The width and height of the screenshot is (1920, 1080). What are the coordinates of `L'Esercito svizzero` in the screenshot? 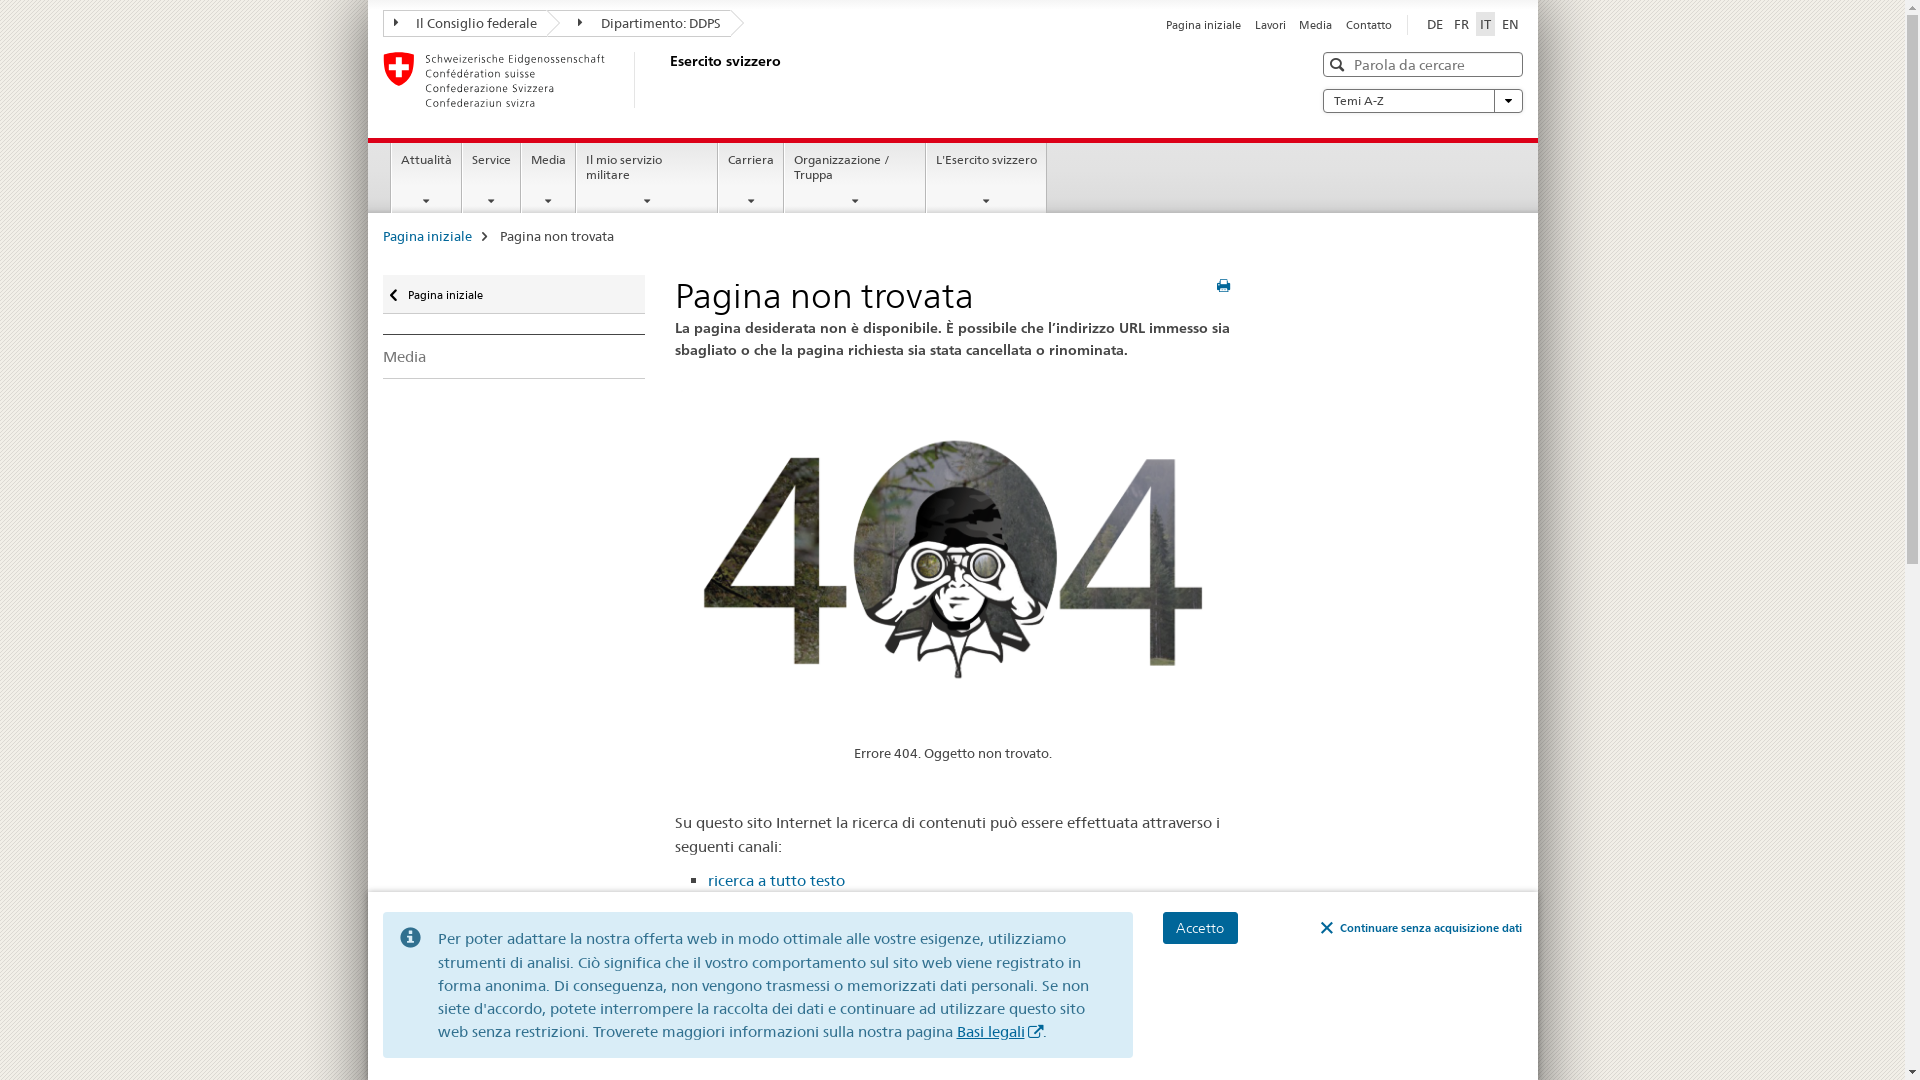 It's located at (986, 178).